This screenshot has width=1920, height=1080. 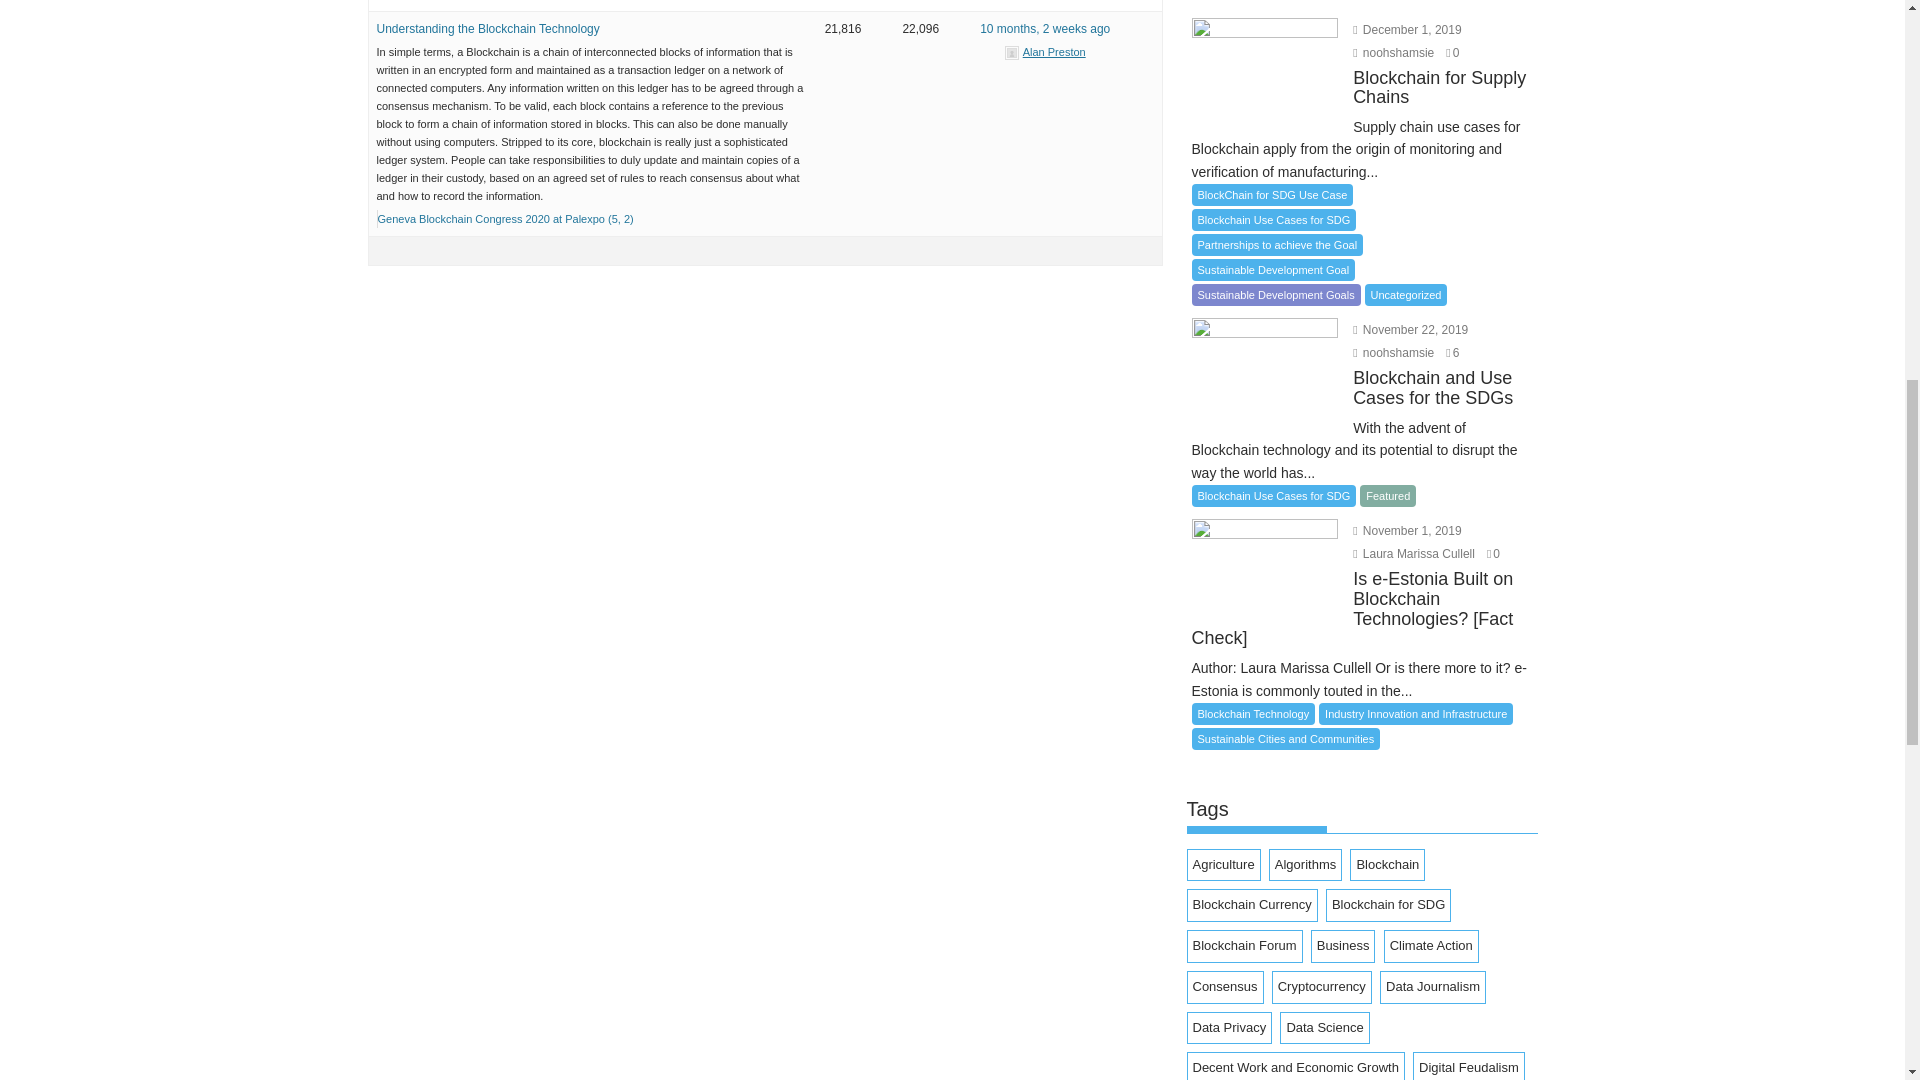 I want to click on Understanding the Blockchain Technology, so click(x=488, y=28).